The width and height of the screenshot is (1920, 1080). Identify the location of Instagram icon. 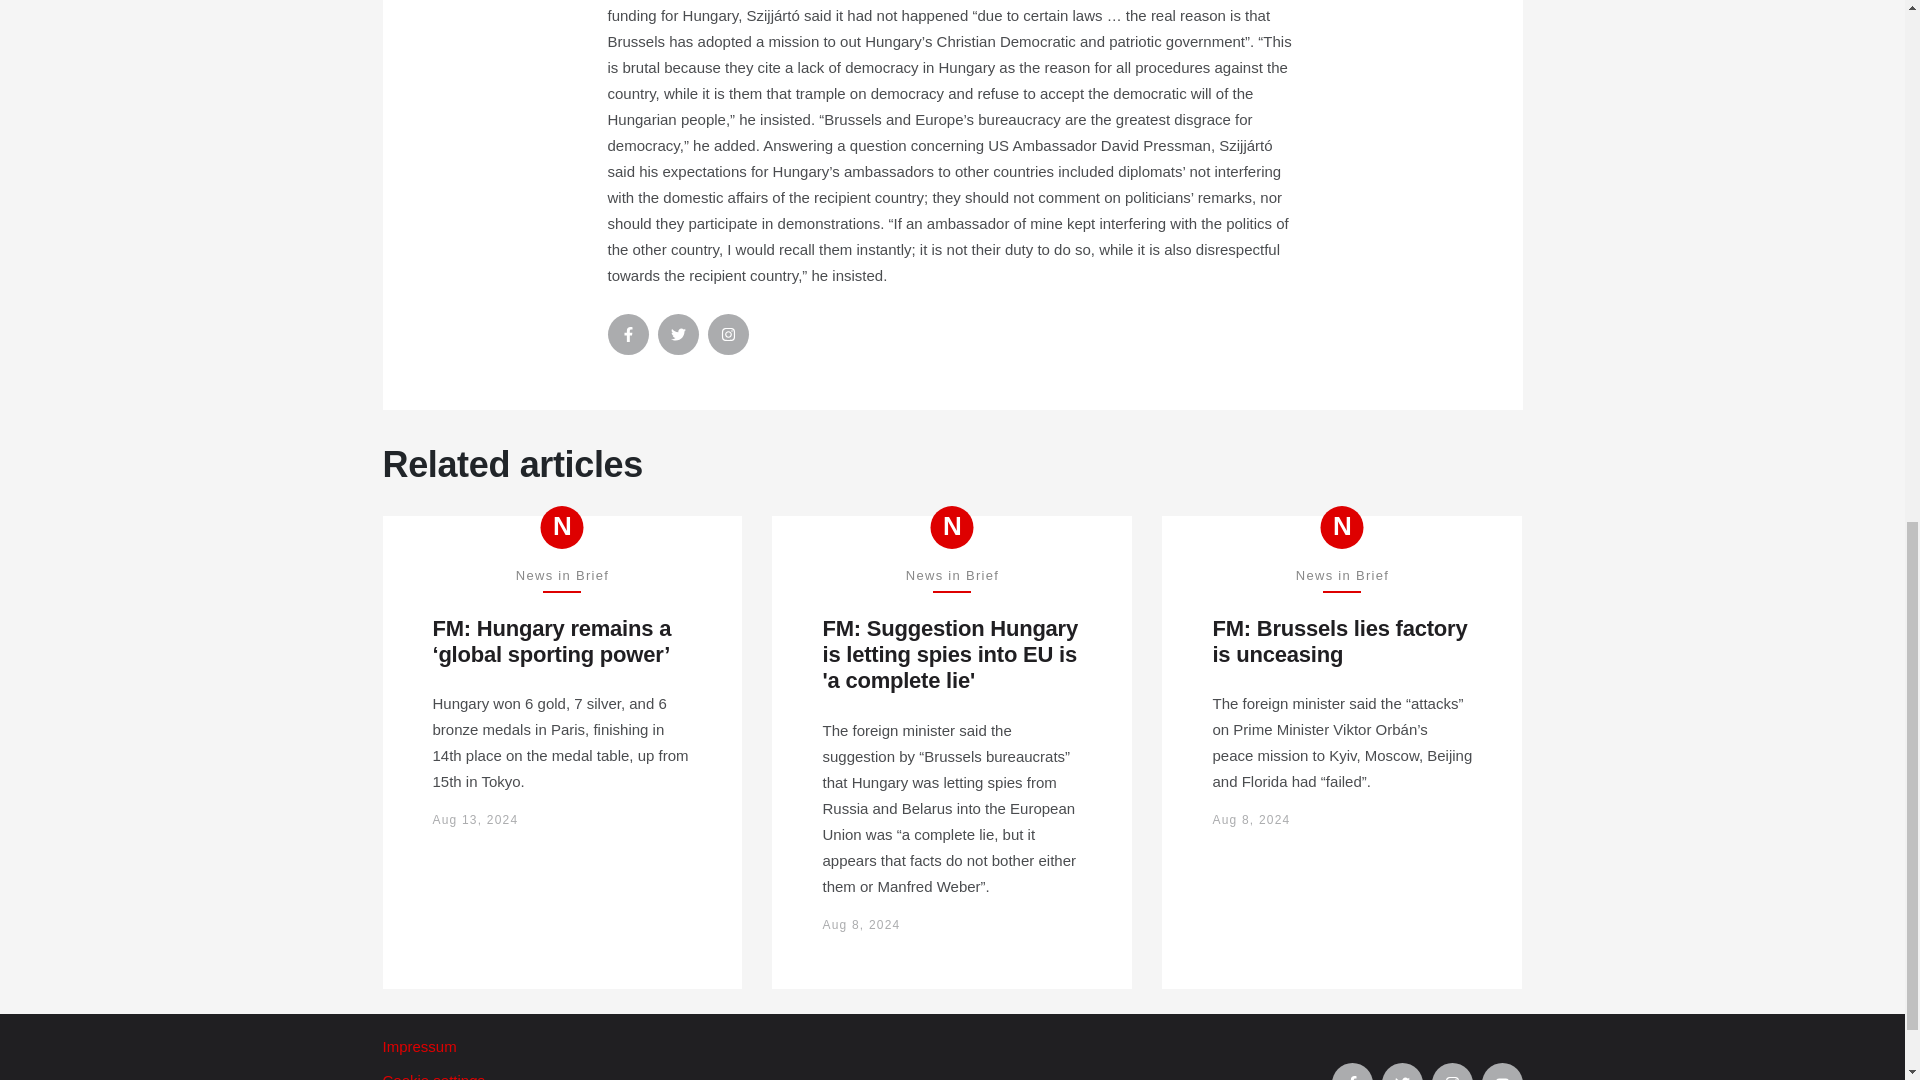
(728, 334).